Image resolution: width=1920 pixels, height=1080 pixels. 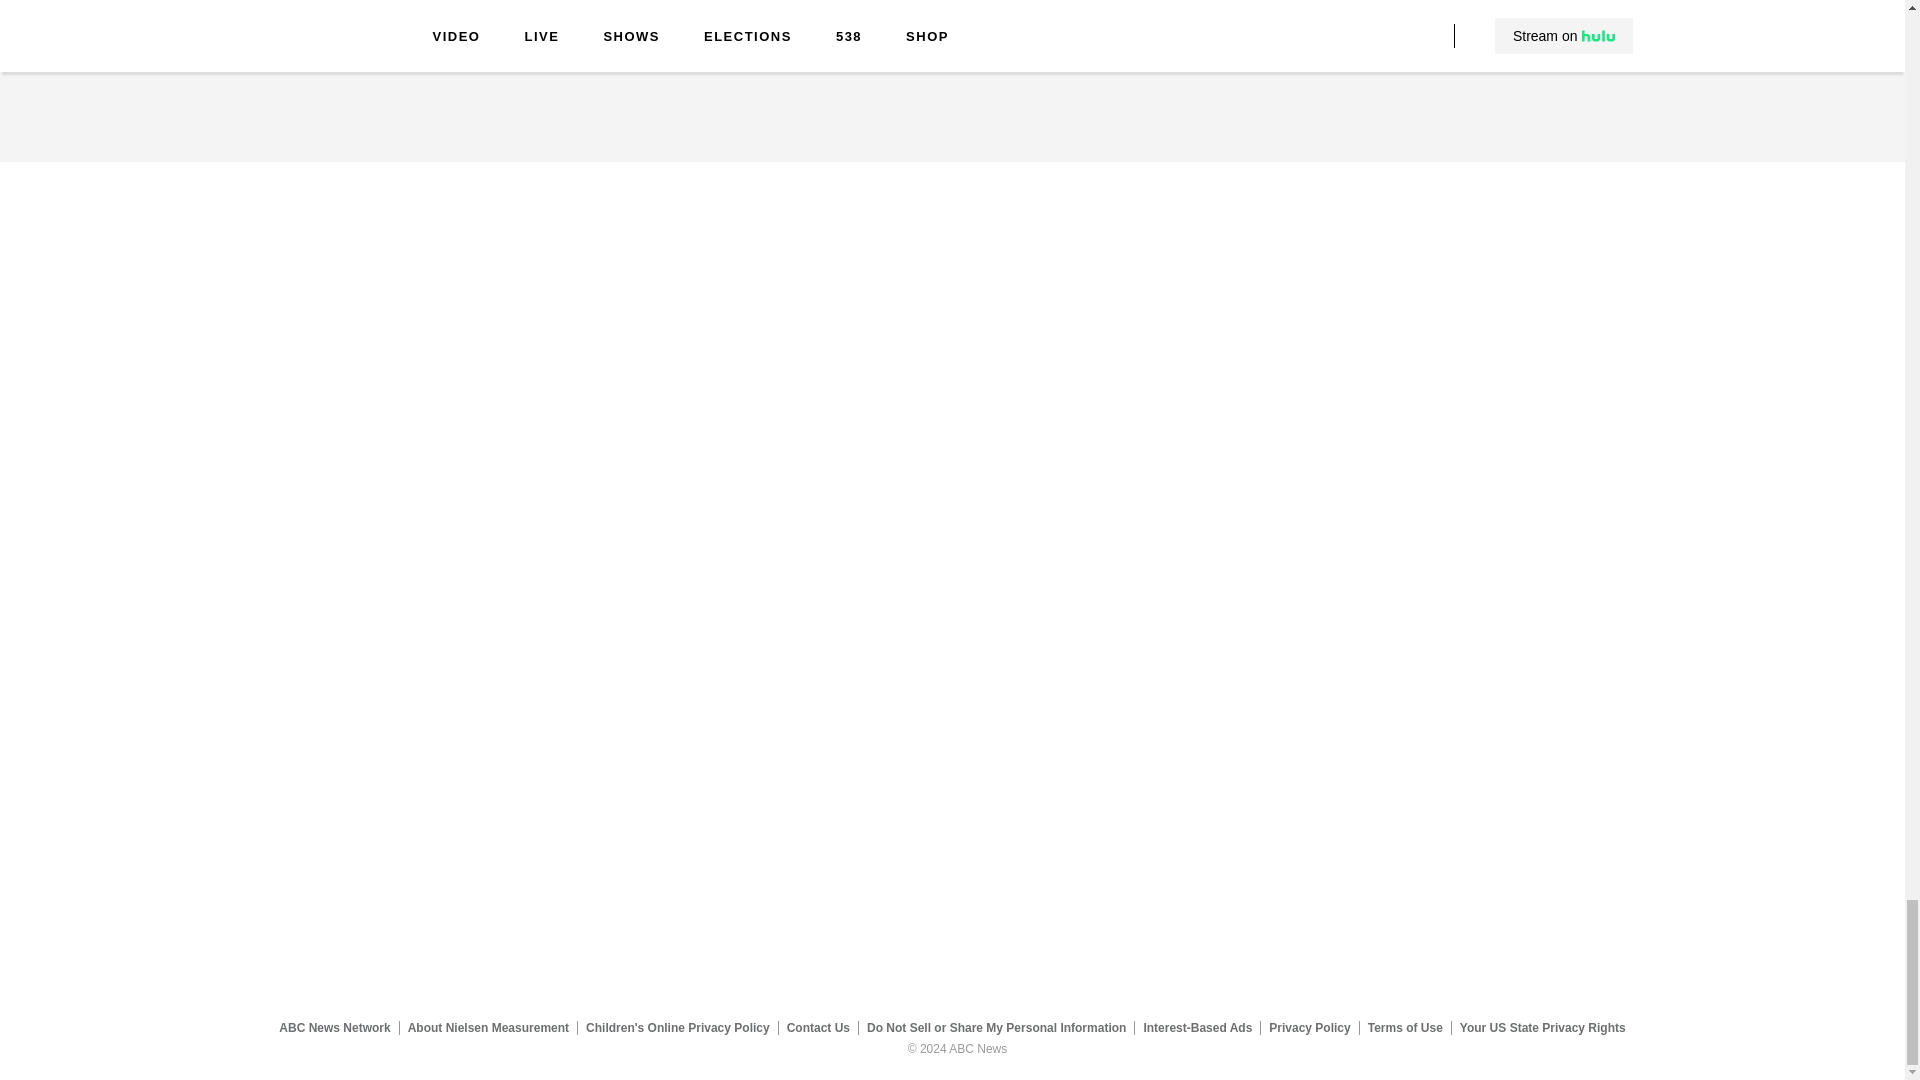 What do you see at coordinates (1310, 1027) in the screenshot?
I see `Privacy Policy` at bounding box center [1310, 1027].